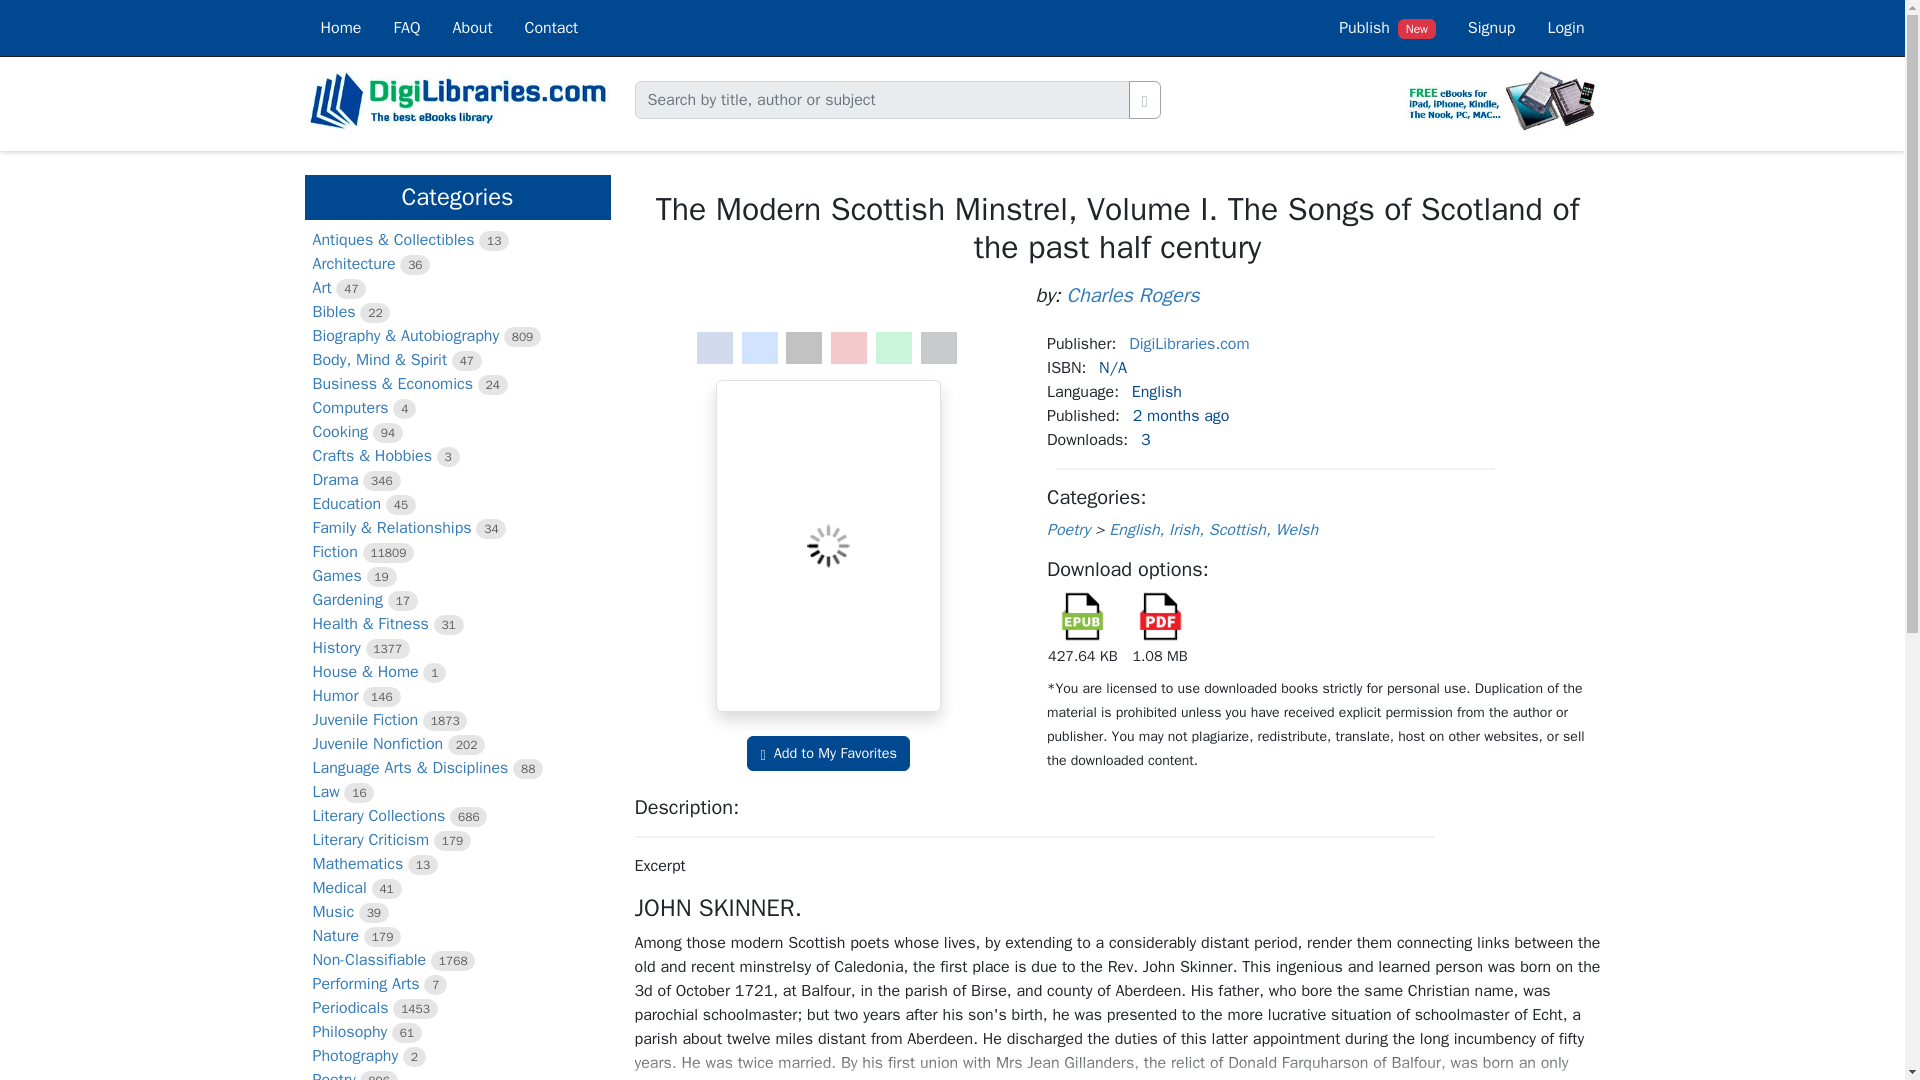 This screenshot has width=1920, height=1080. I want to click on Literary Collections, so click(378, 816).